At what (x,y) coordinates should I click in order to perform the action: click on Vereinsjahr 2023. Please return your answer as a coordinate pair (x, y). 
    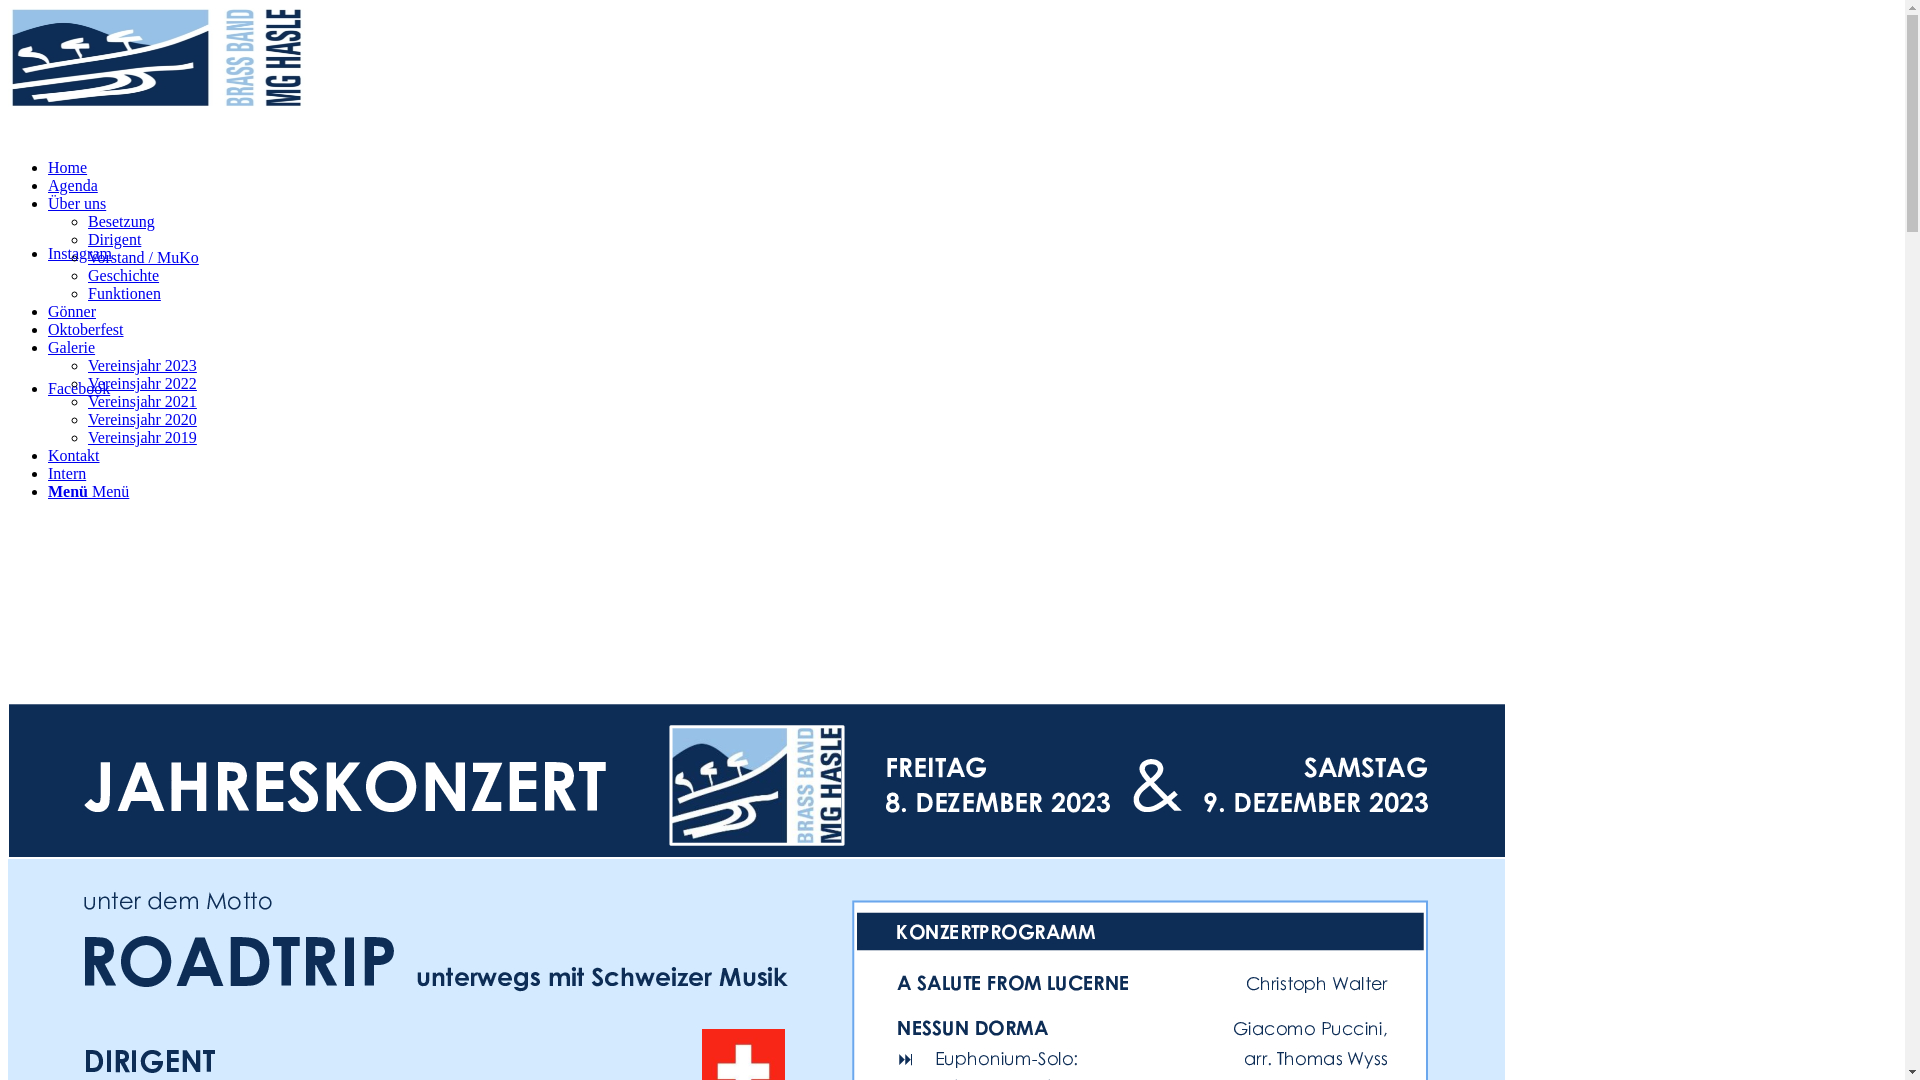
    Looking at the image, I should click on (142, 365).